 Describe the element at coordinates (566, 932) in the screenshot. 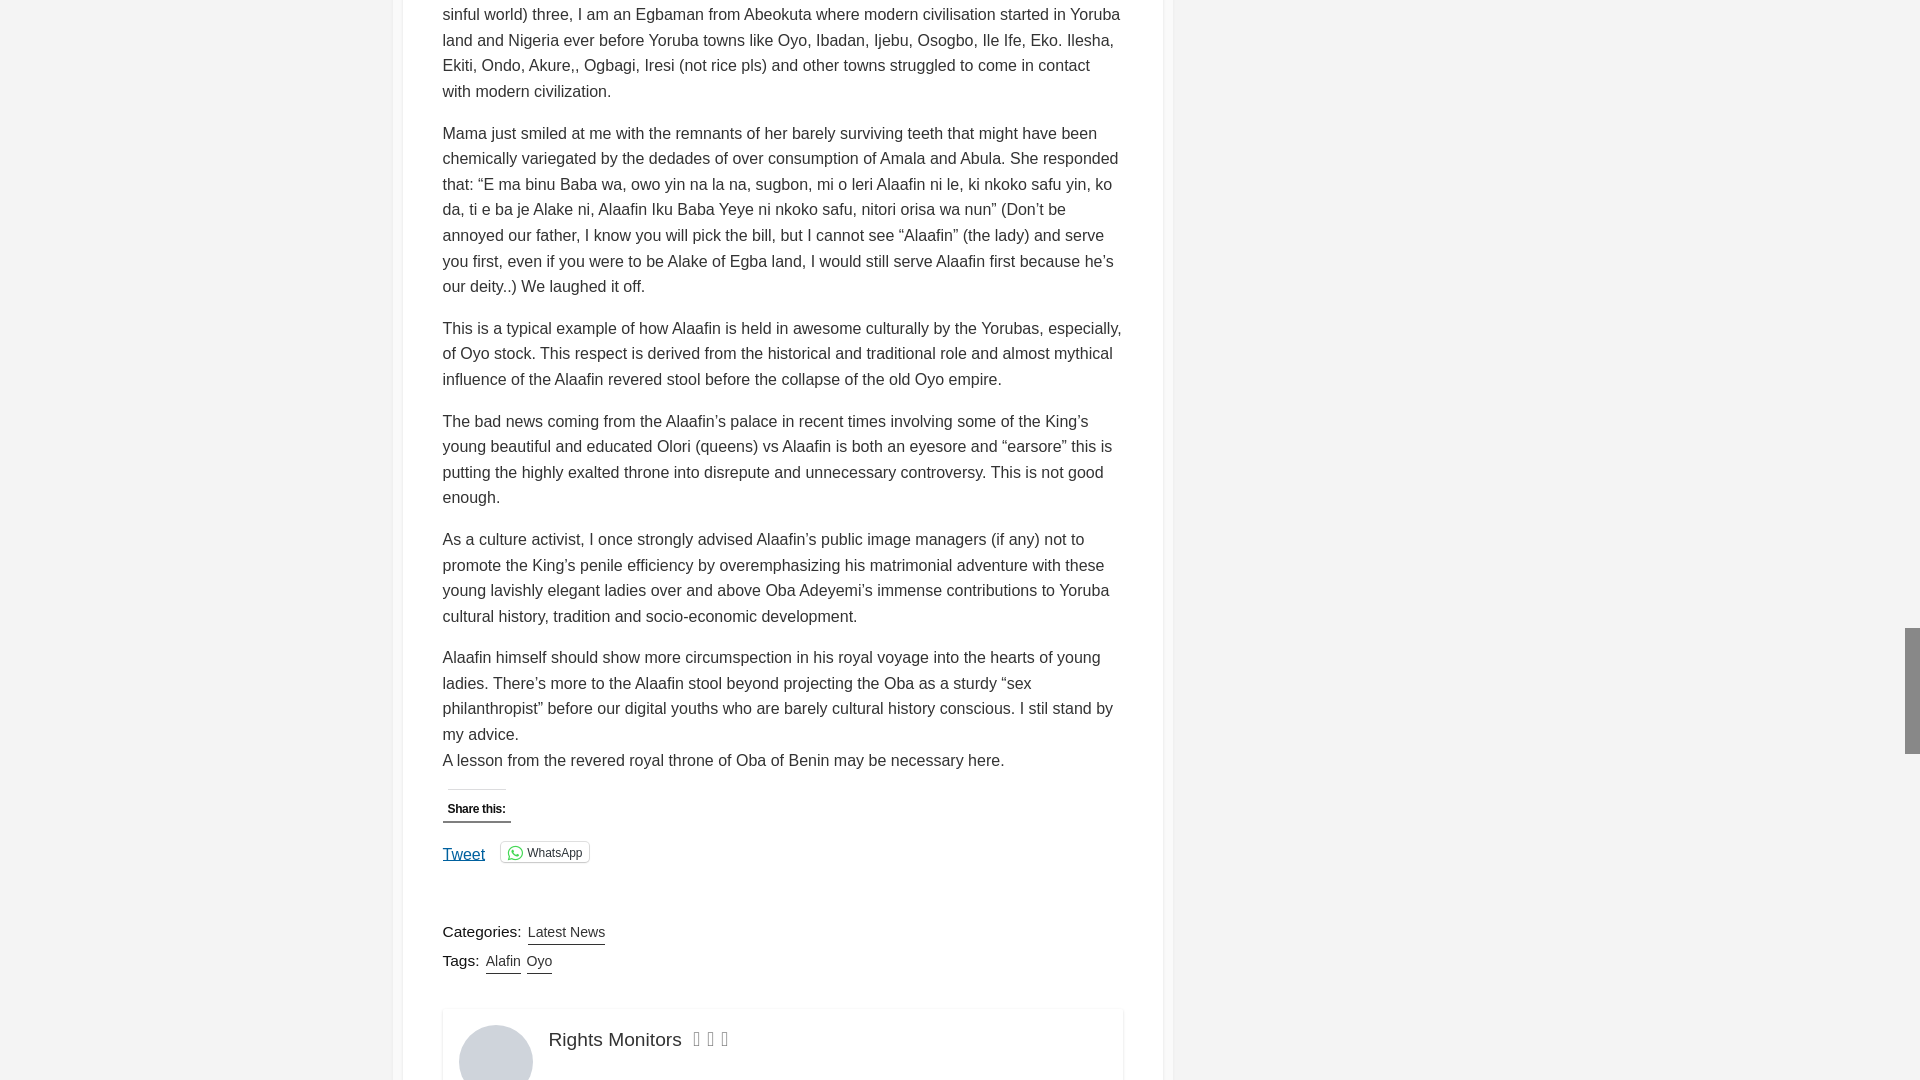

I see `Latest News` at that location.